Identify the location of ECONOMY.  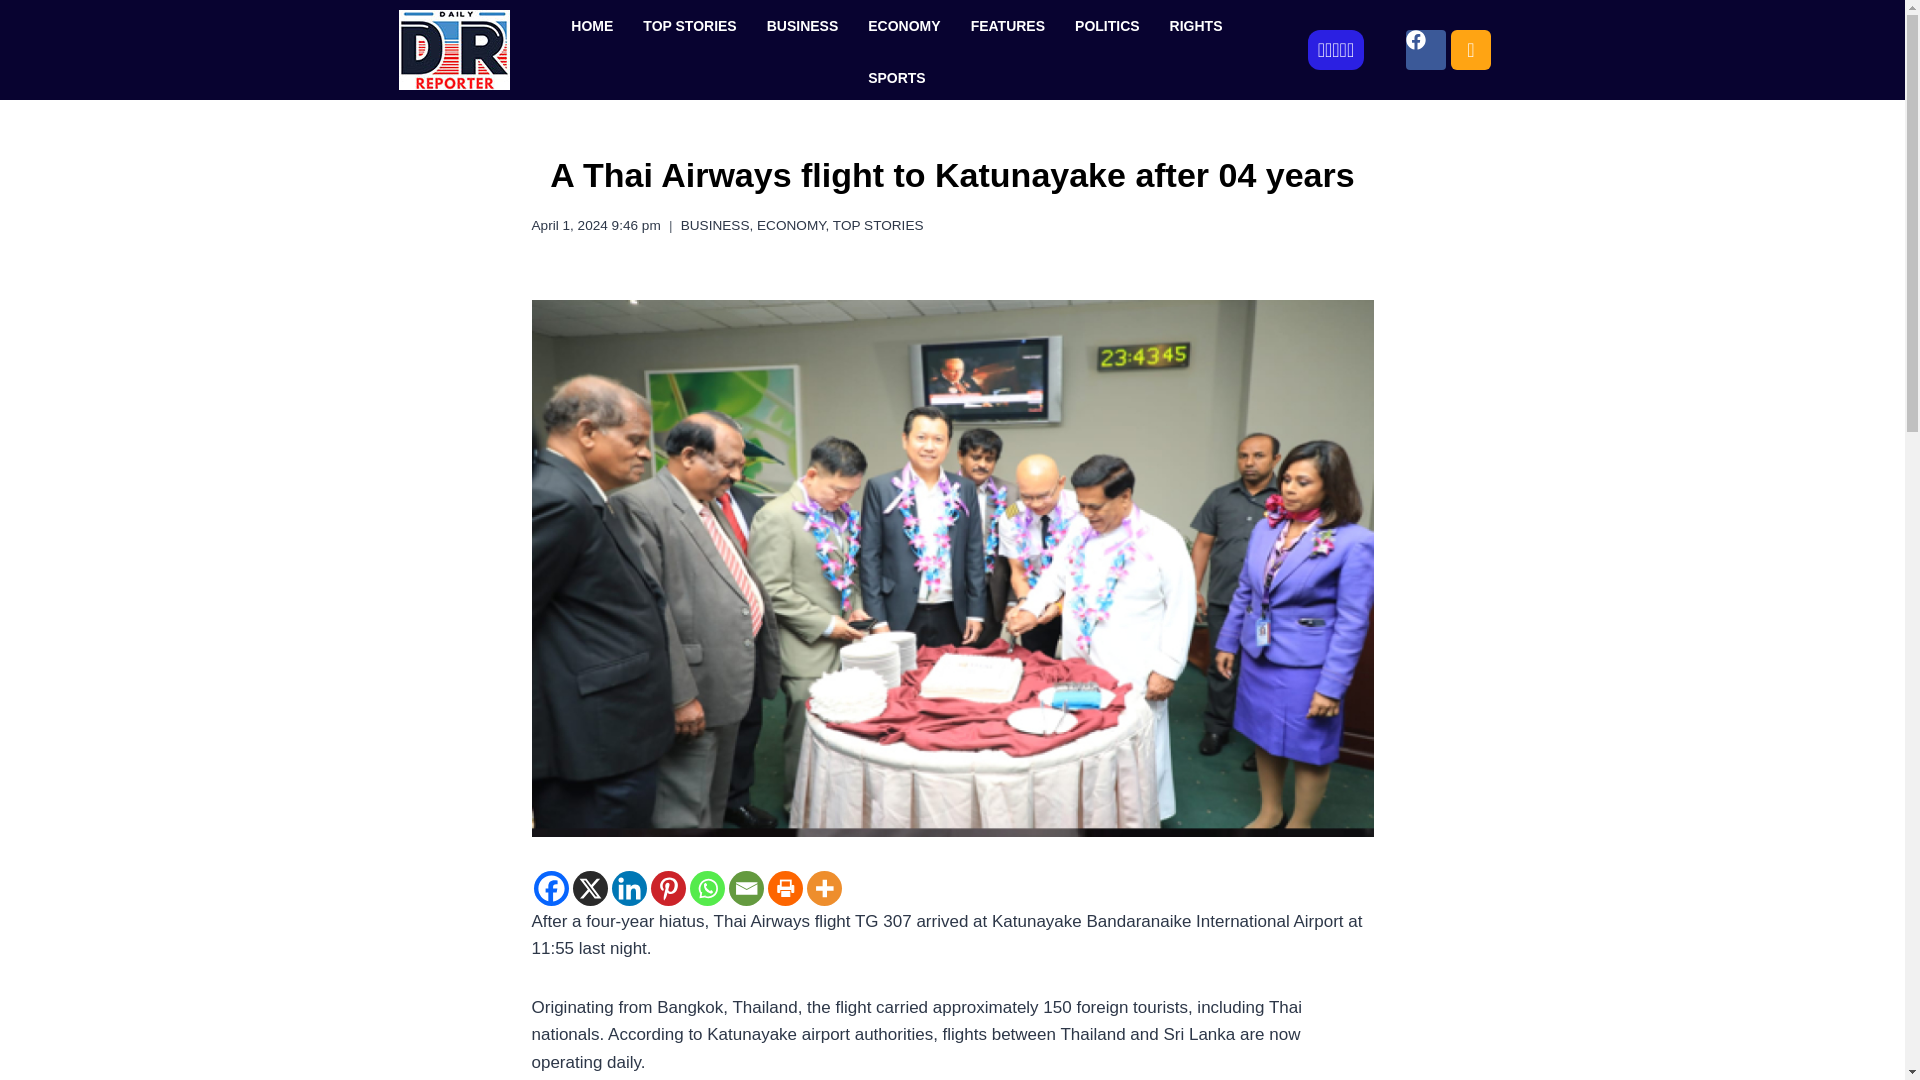
(790, 226).